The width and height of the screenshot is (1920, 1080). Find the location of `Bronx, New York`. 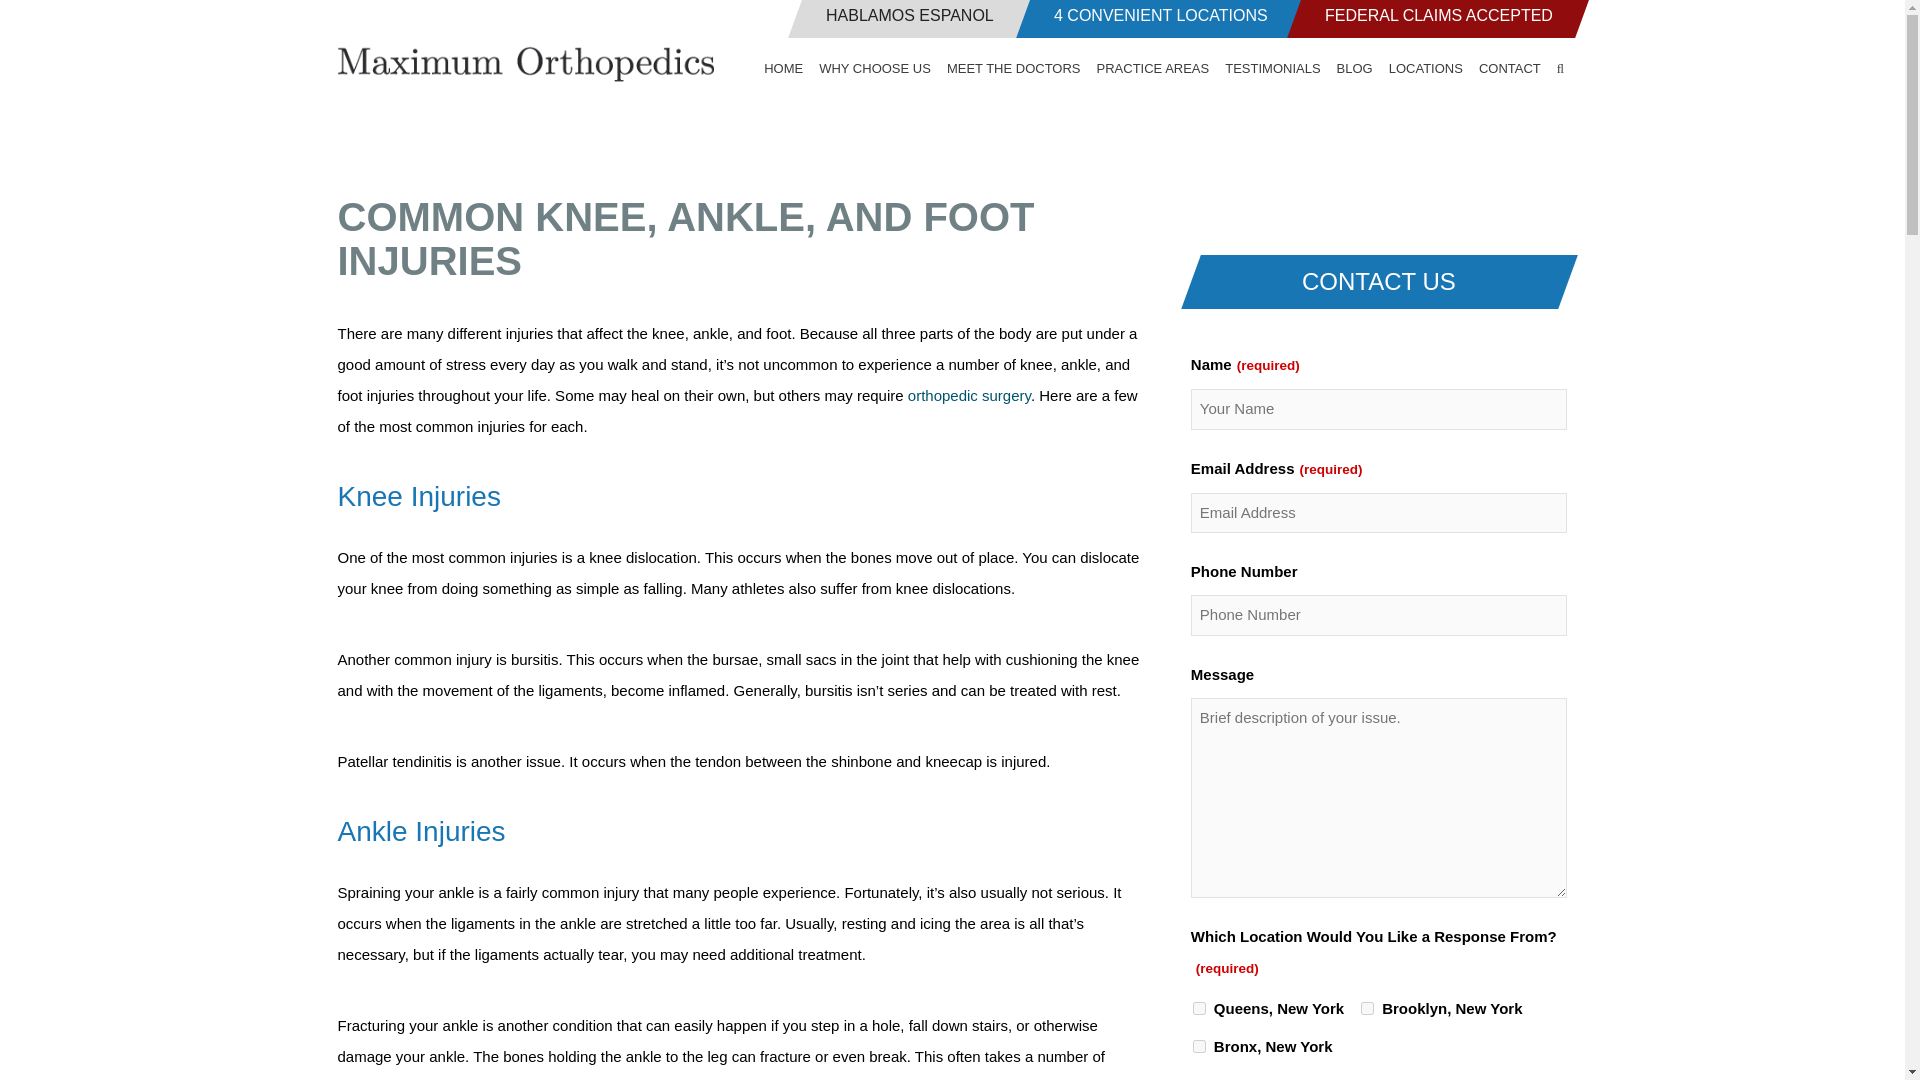

Bronx, New York is located at coordinates (1198, 1046).